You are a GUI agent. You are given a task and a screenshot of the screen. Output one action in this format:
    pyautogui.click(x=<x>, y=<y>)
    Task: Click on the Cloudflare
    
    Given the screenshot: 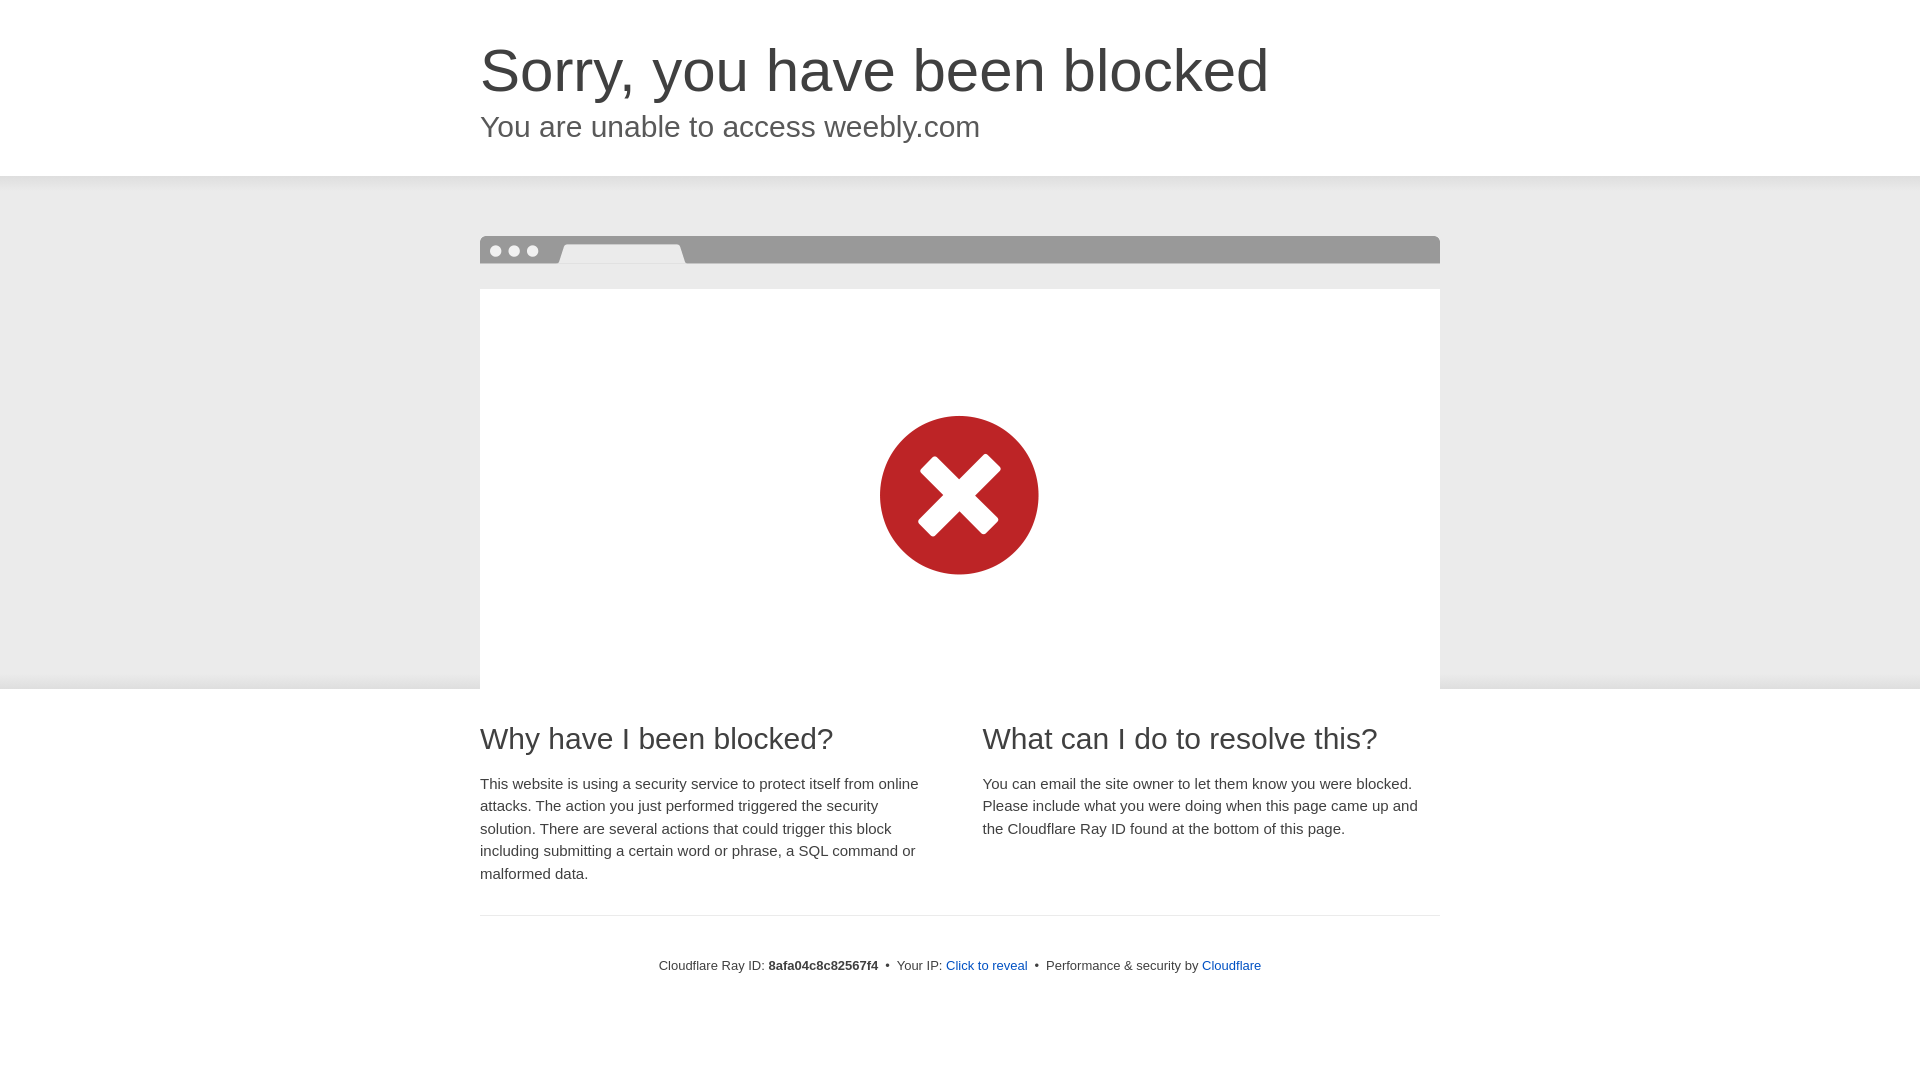 What is the action you would take?
    pyautogui.click(x=1231, y=965)
    